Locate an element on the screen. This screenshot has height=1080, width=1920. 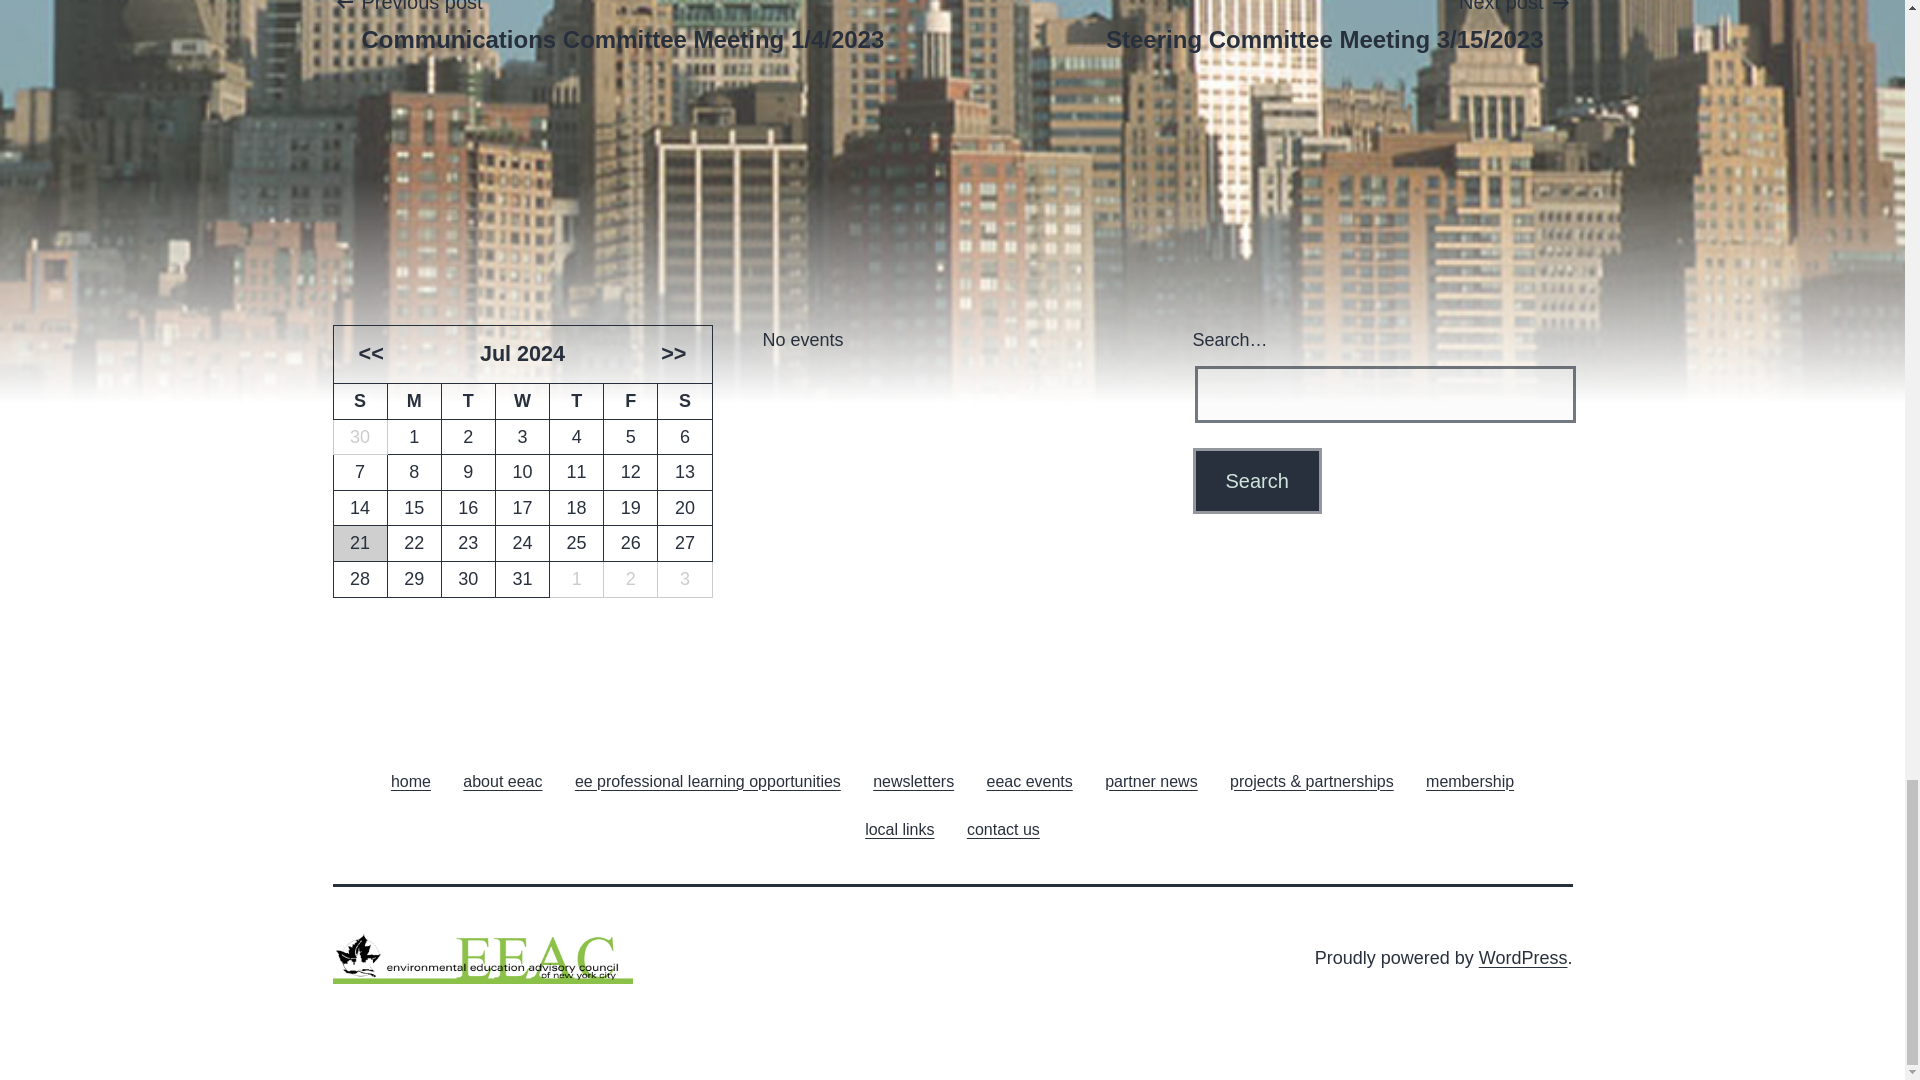
ee professional learning opportunities is located at coordinates (707, 780).